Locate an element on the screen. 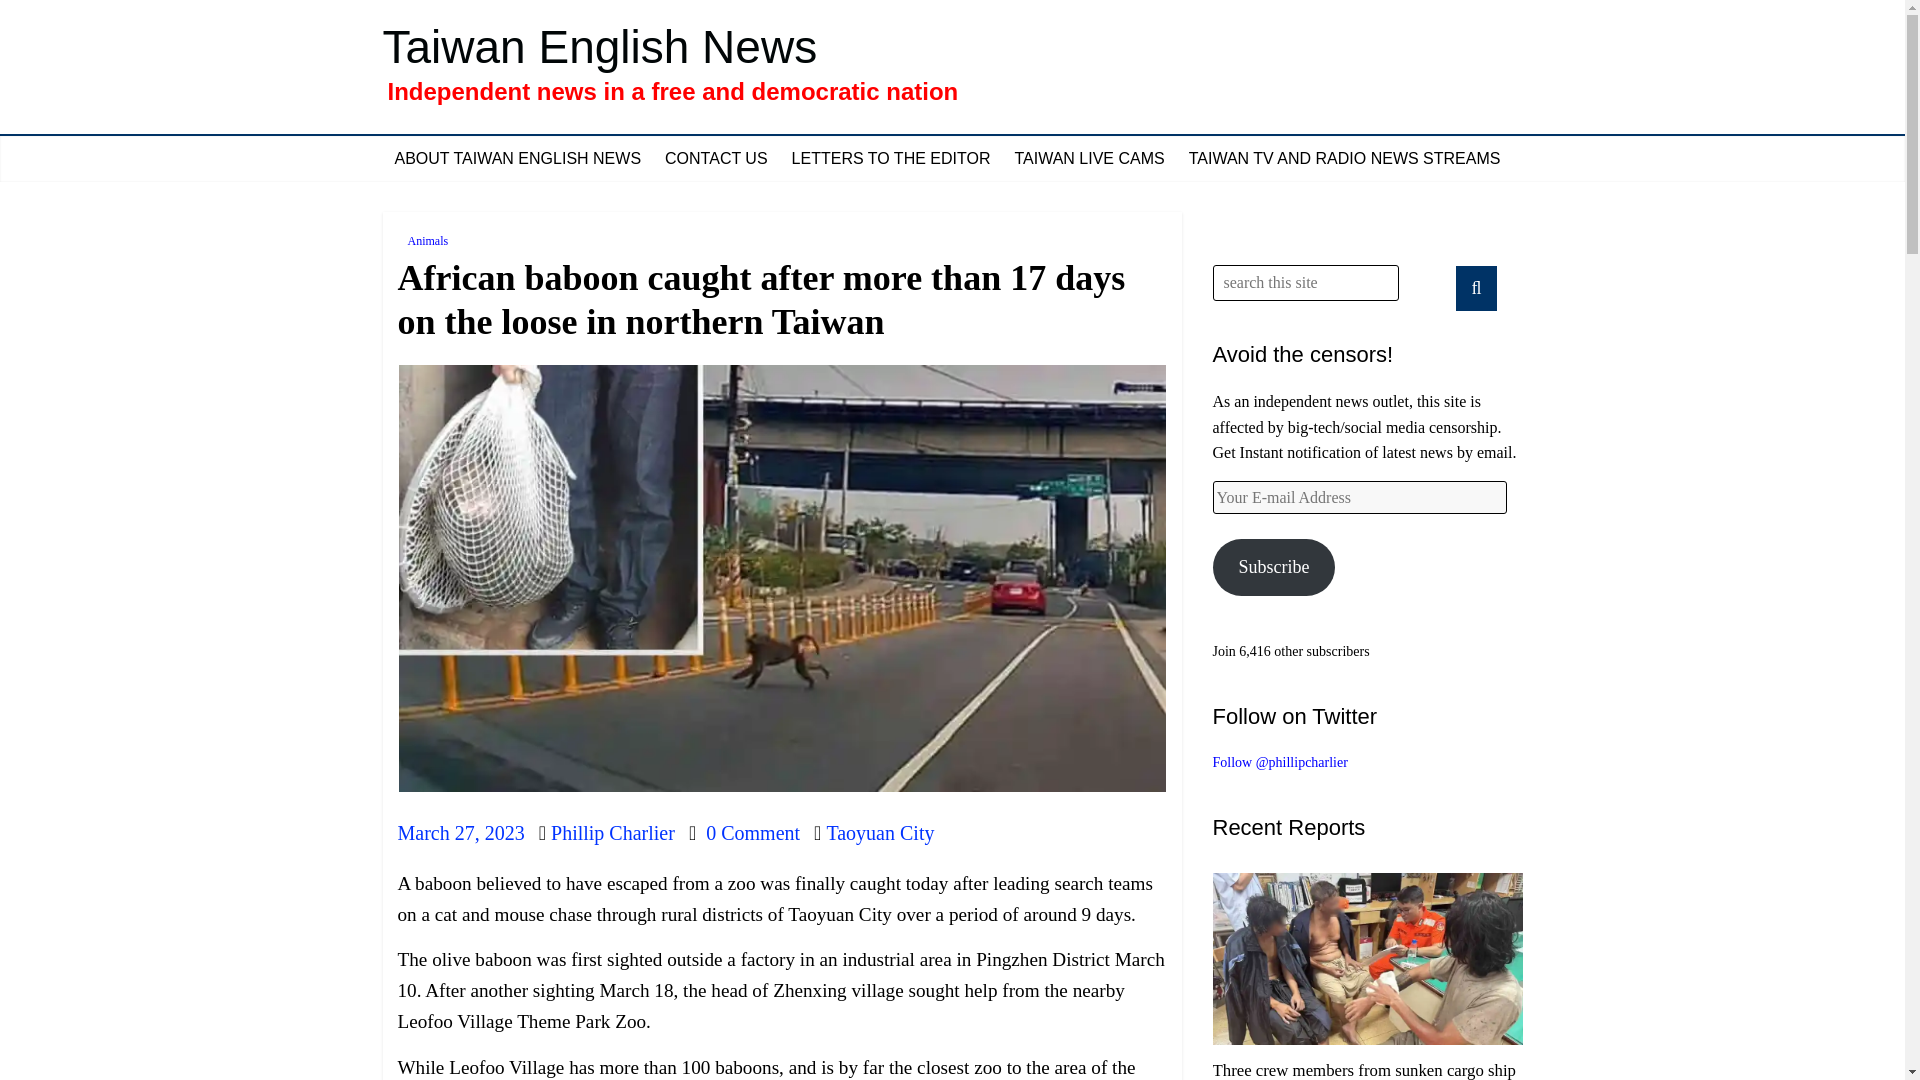 The image size is (1920, 1080). TAIWAN LIVE CAMS is located at coordinates (1088, 159).